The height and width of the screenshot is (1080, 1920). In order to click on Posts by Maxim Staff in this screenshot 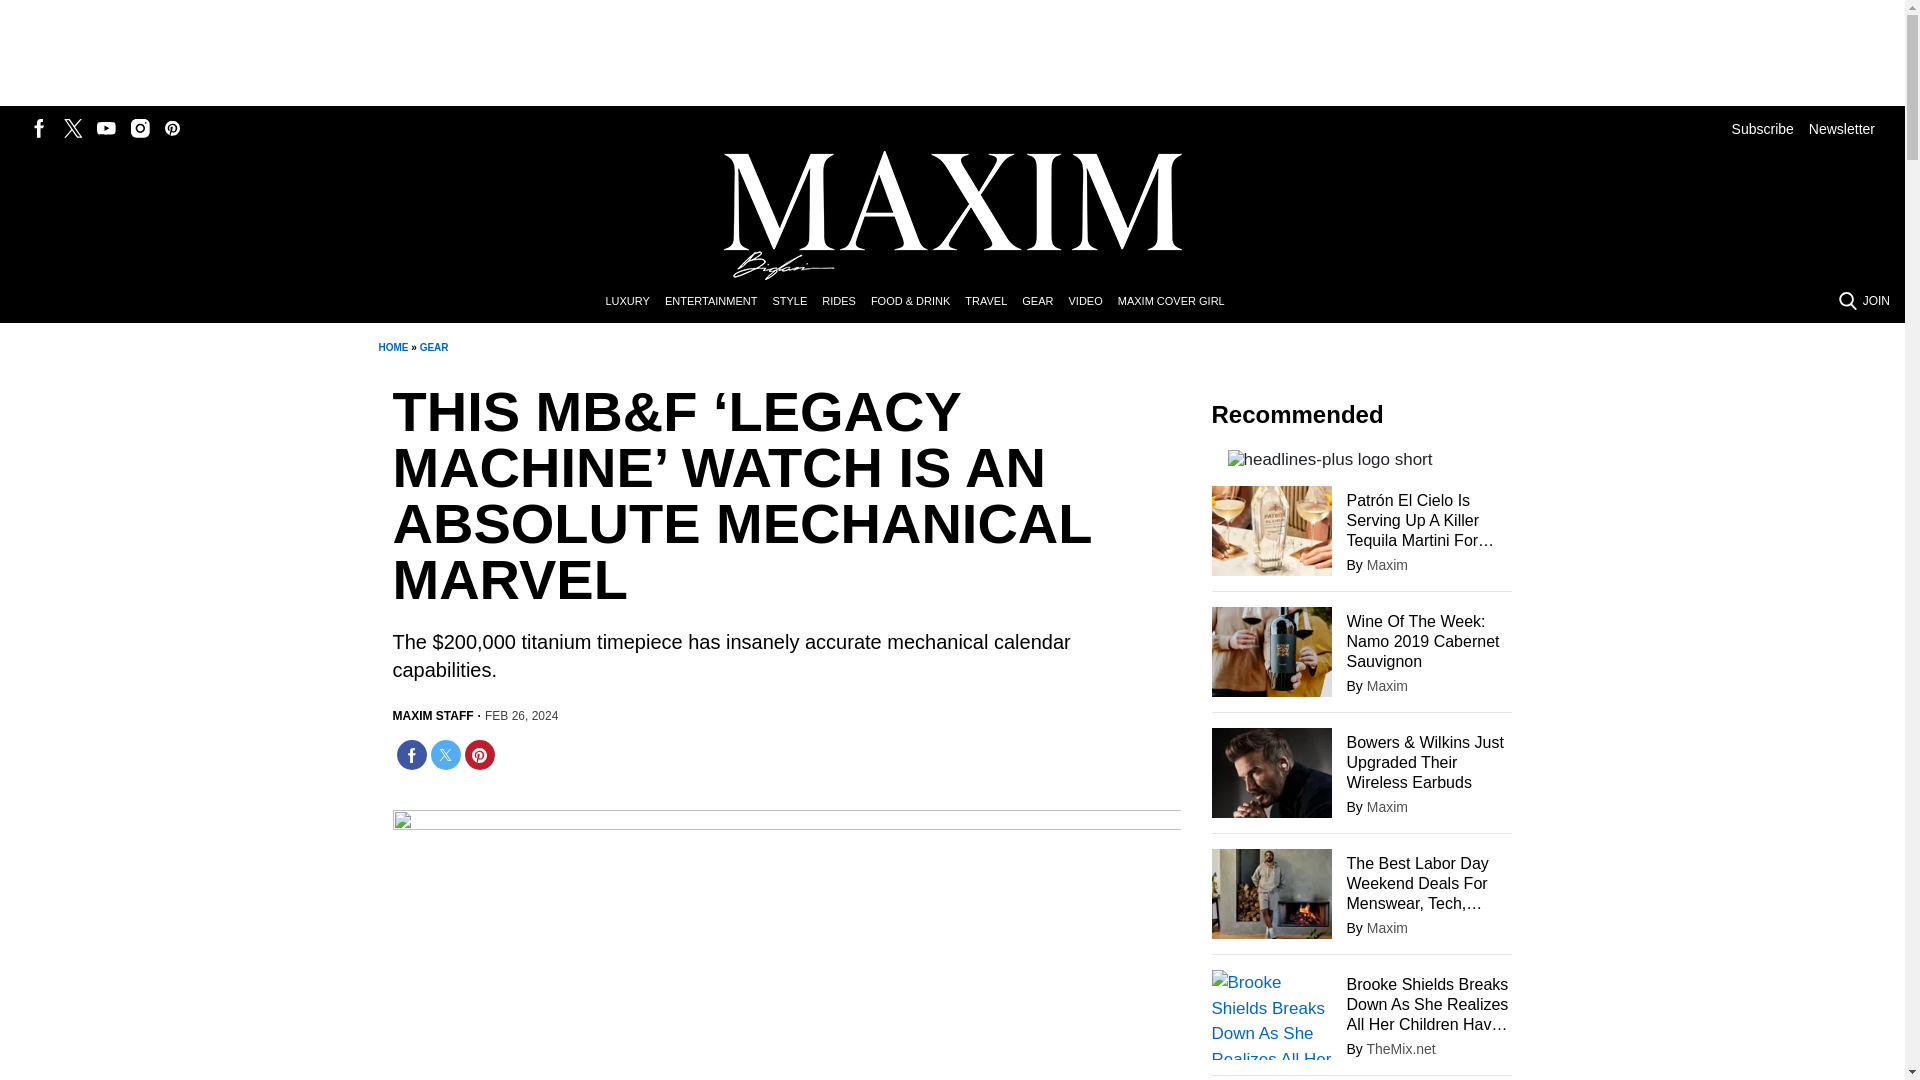, I will do `click(432, 716)`.